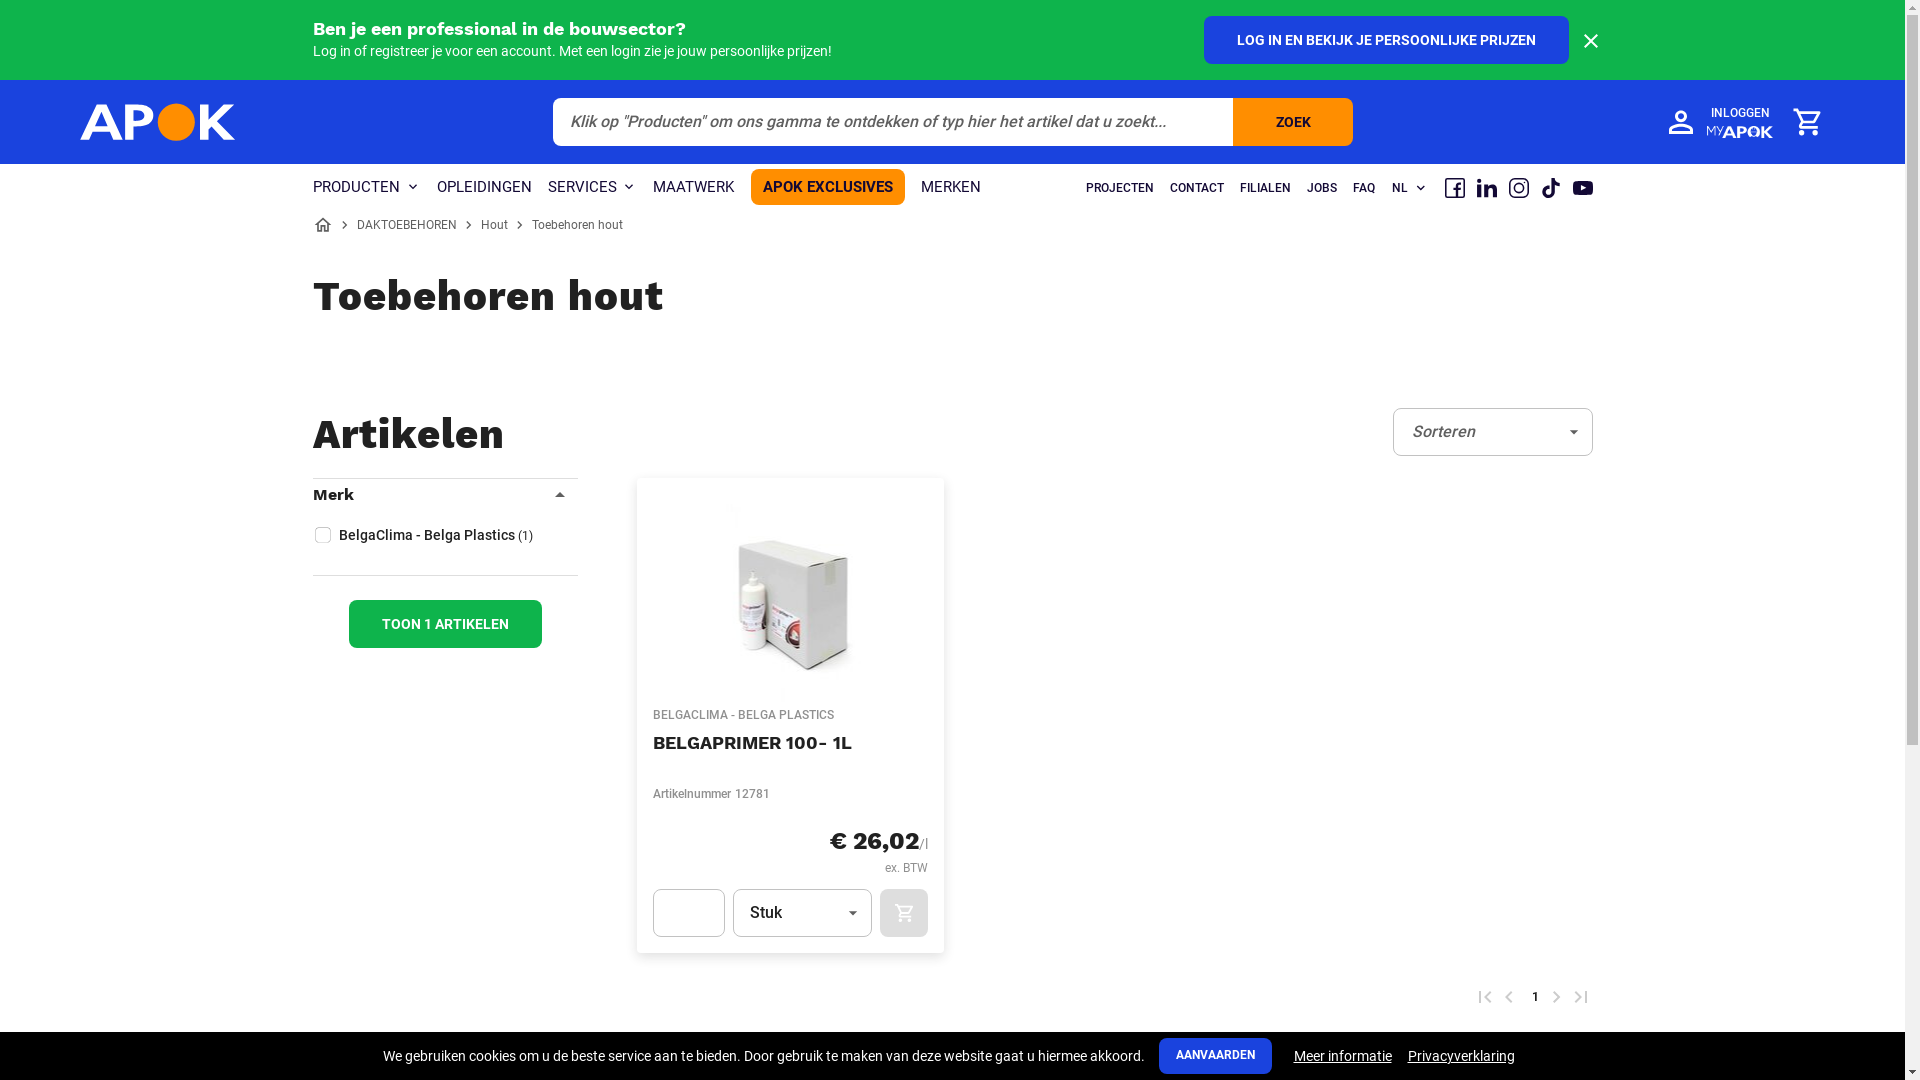  What do you see at coordinates (1454, 188) in the screenshot?
I see `Facebook` at bounding box center [1454, 188].